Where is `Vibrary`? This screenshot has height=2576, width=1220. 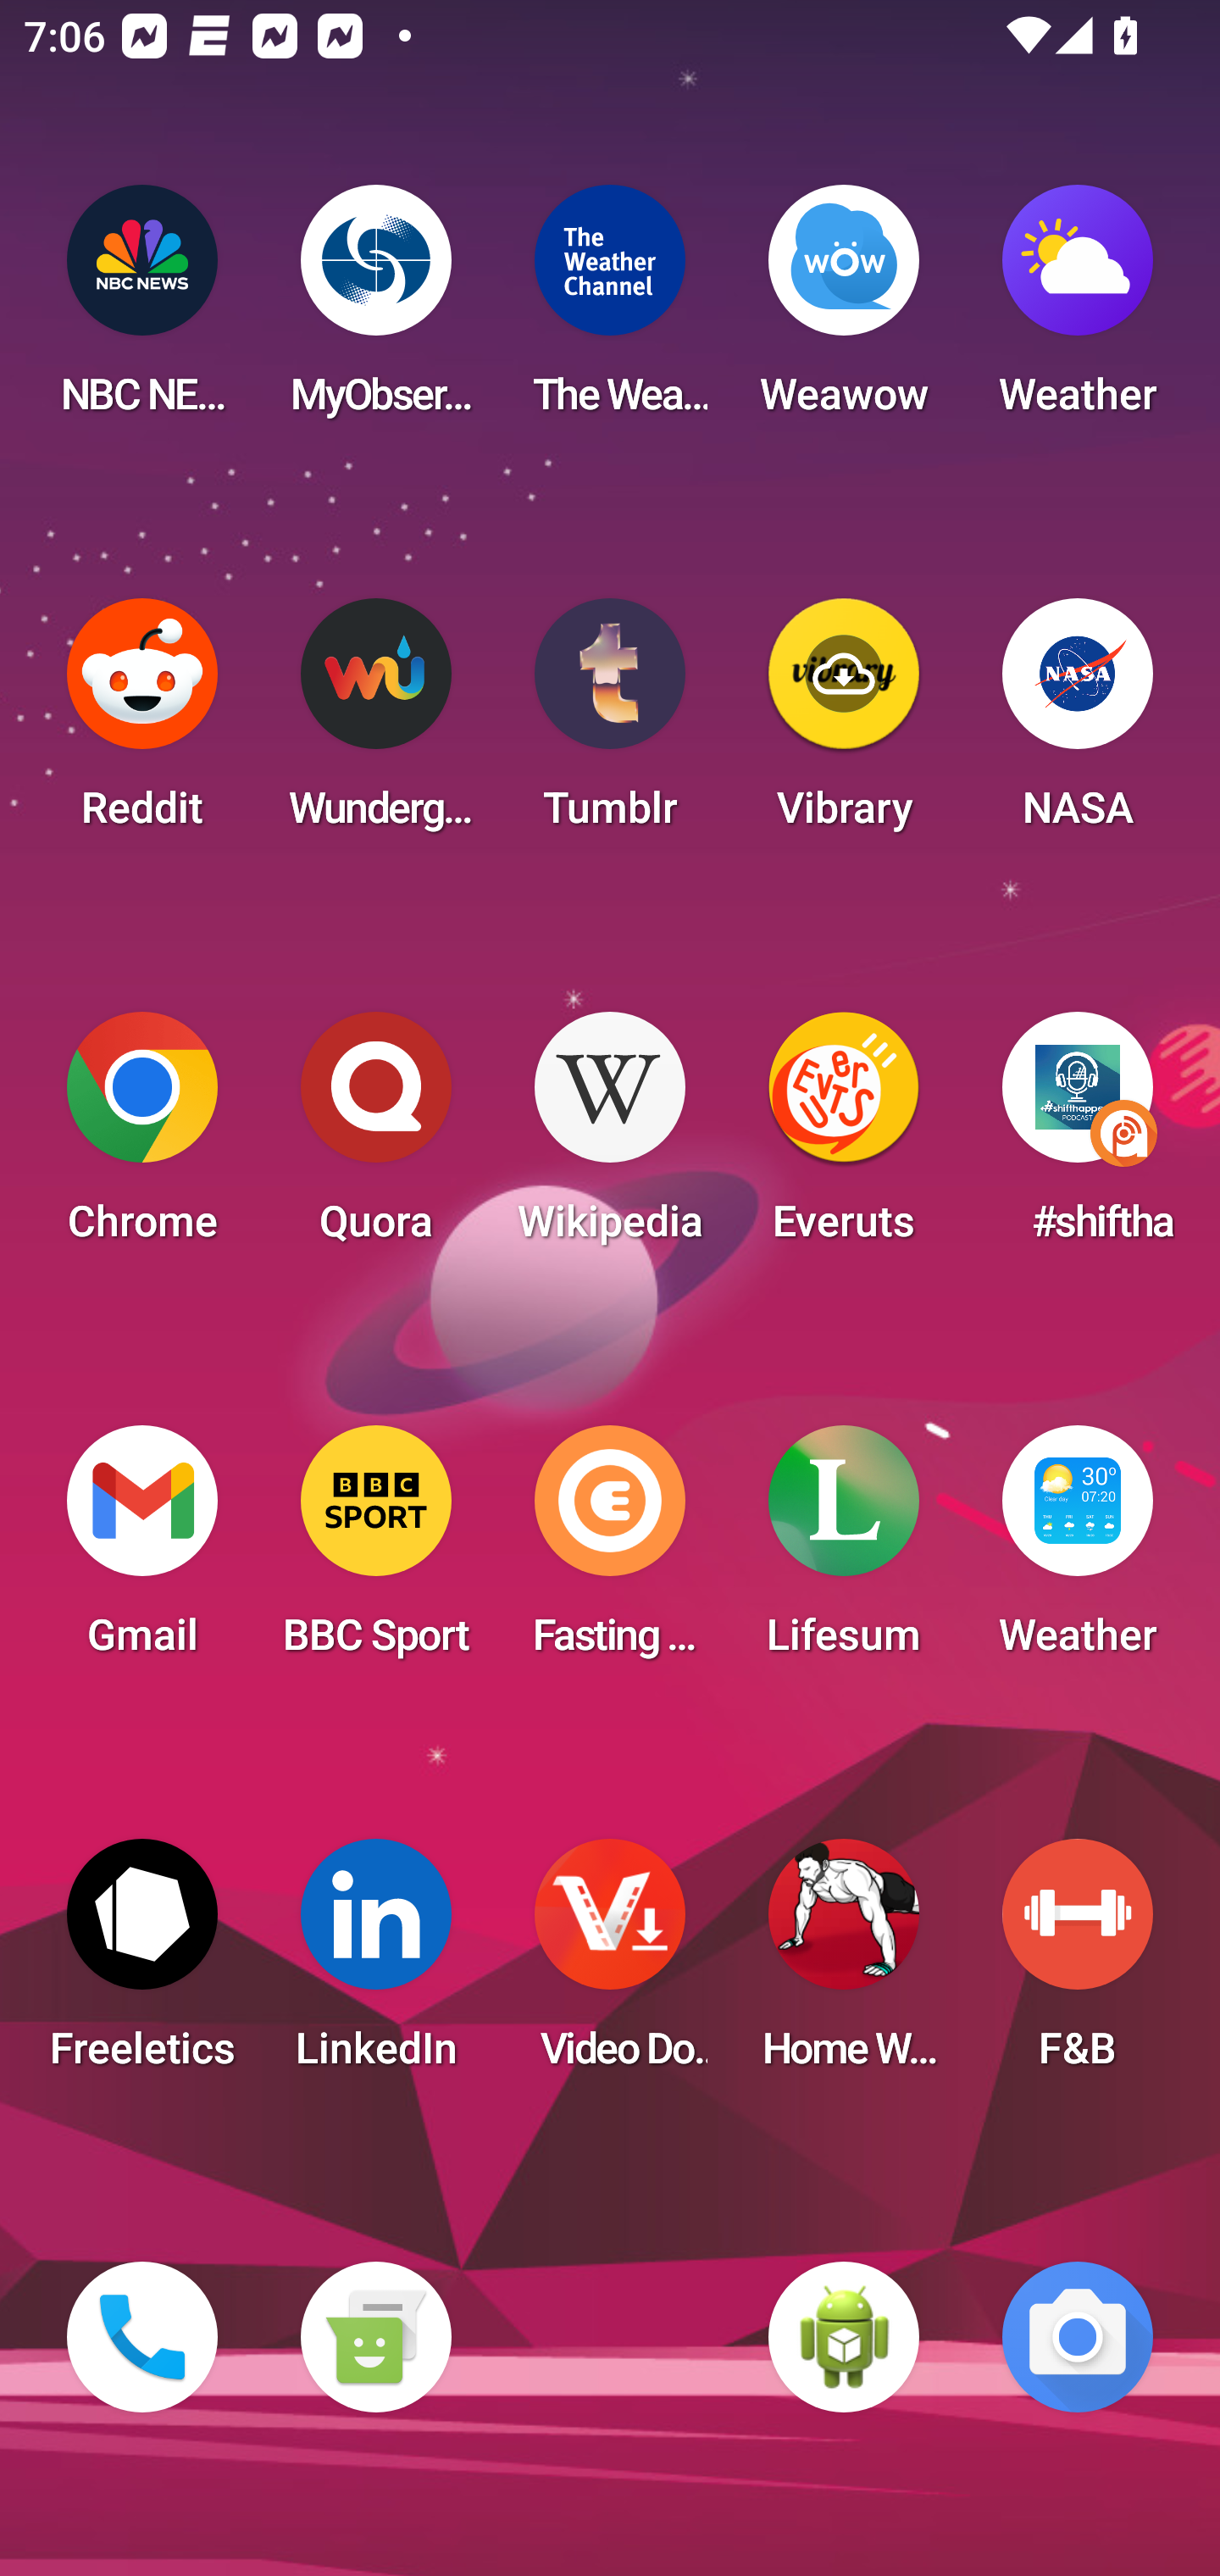 Vibrary is located at coordinates (844, 724).